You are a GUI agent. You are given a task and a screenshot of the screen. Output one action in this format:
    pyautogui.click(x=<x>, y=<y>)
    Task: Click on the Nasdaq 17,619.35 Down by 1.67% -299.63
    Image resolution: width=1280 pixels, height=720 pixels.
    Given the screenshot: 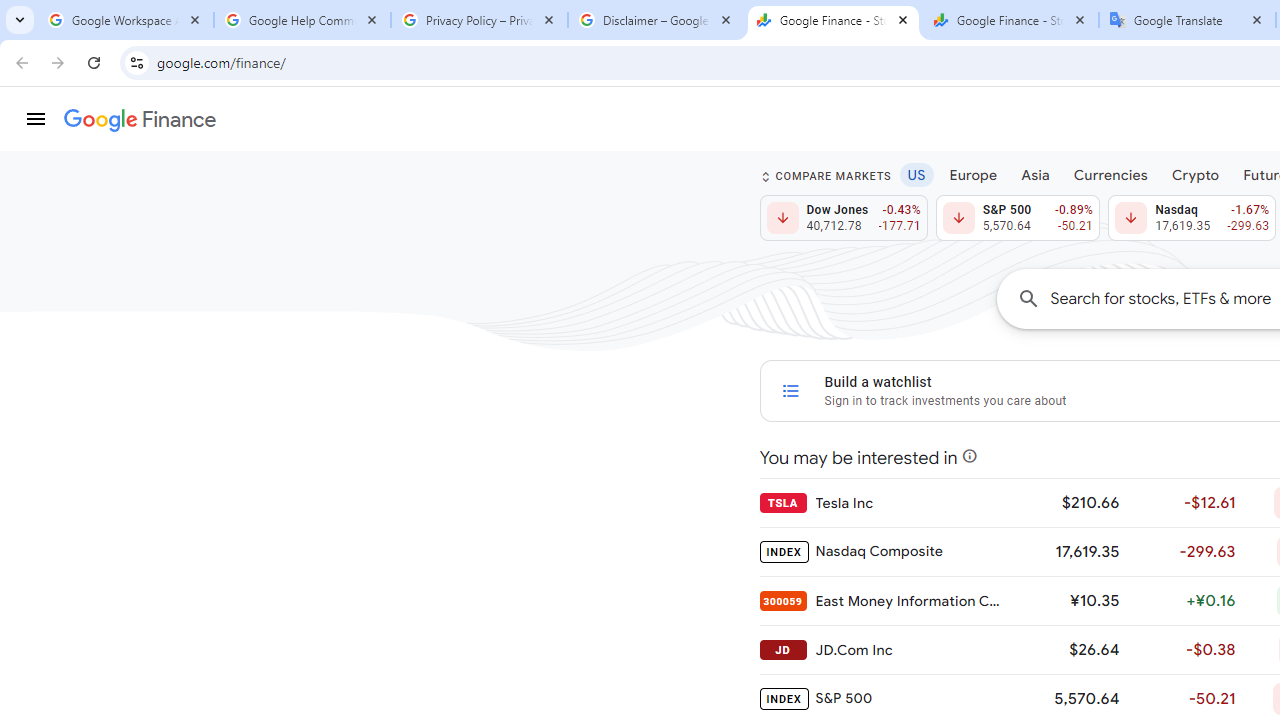 What is the action you would take?
    pyautogui.click(x=1192, y=218)
    